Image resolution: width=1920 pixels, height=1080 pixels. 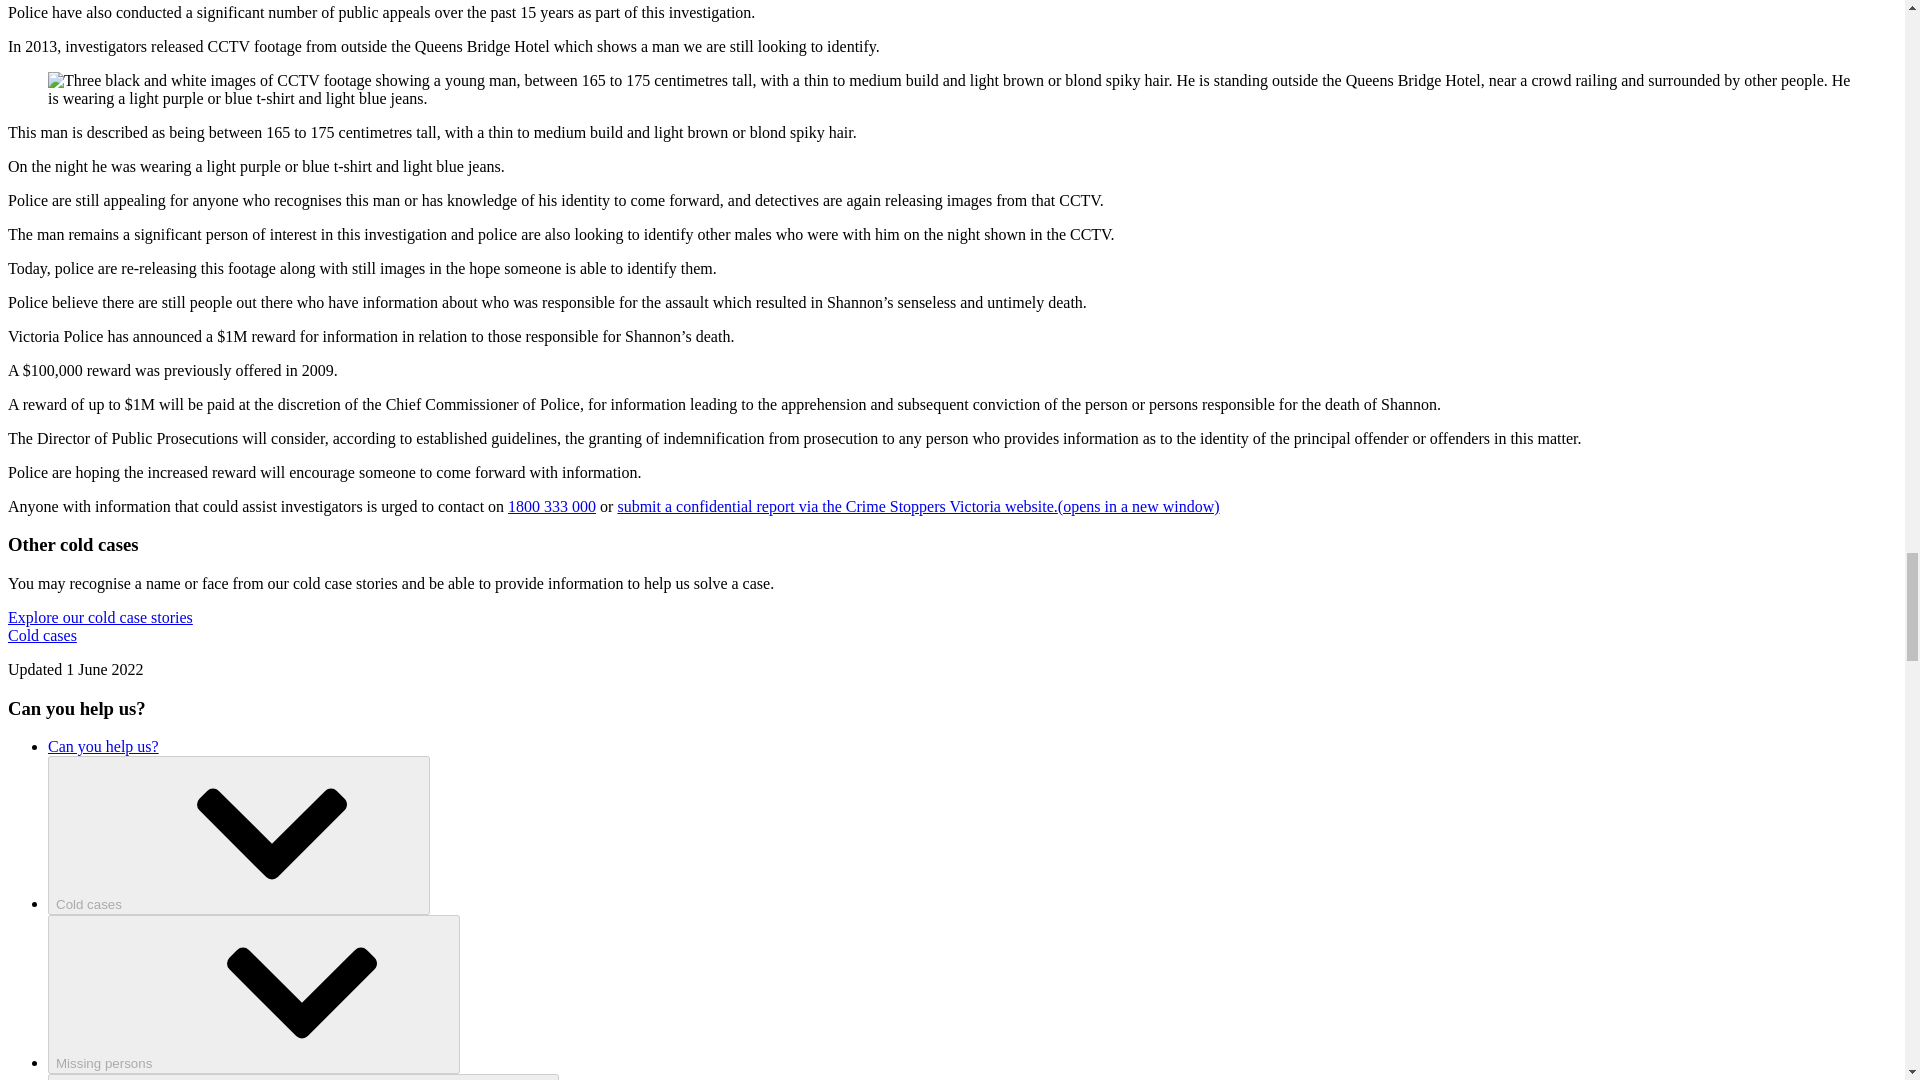 What do you see at coordinates (104, 746) in the screenshot?
I see `Can you help us?` at bounding box center [104, 746].